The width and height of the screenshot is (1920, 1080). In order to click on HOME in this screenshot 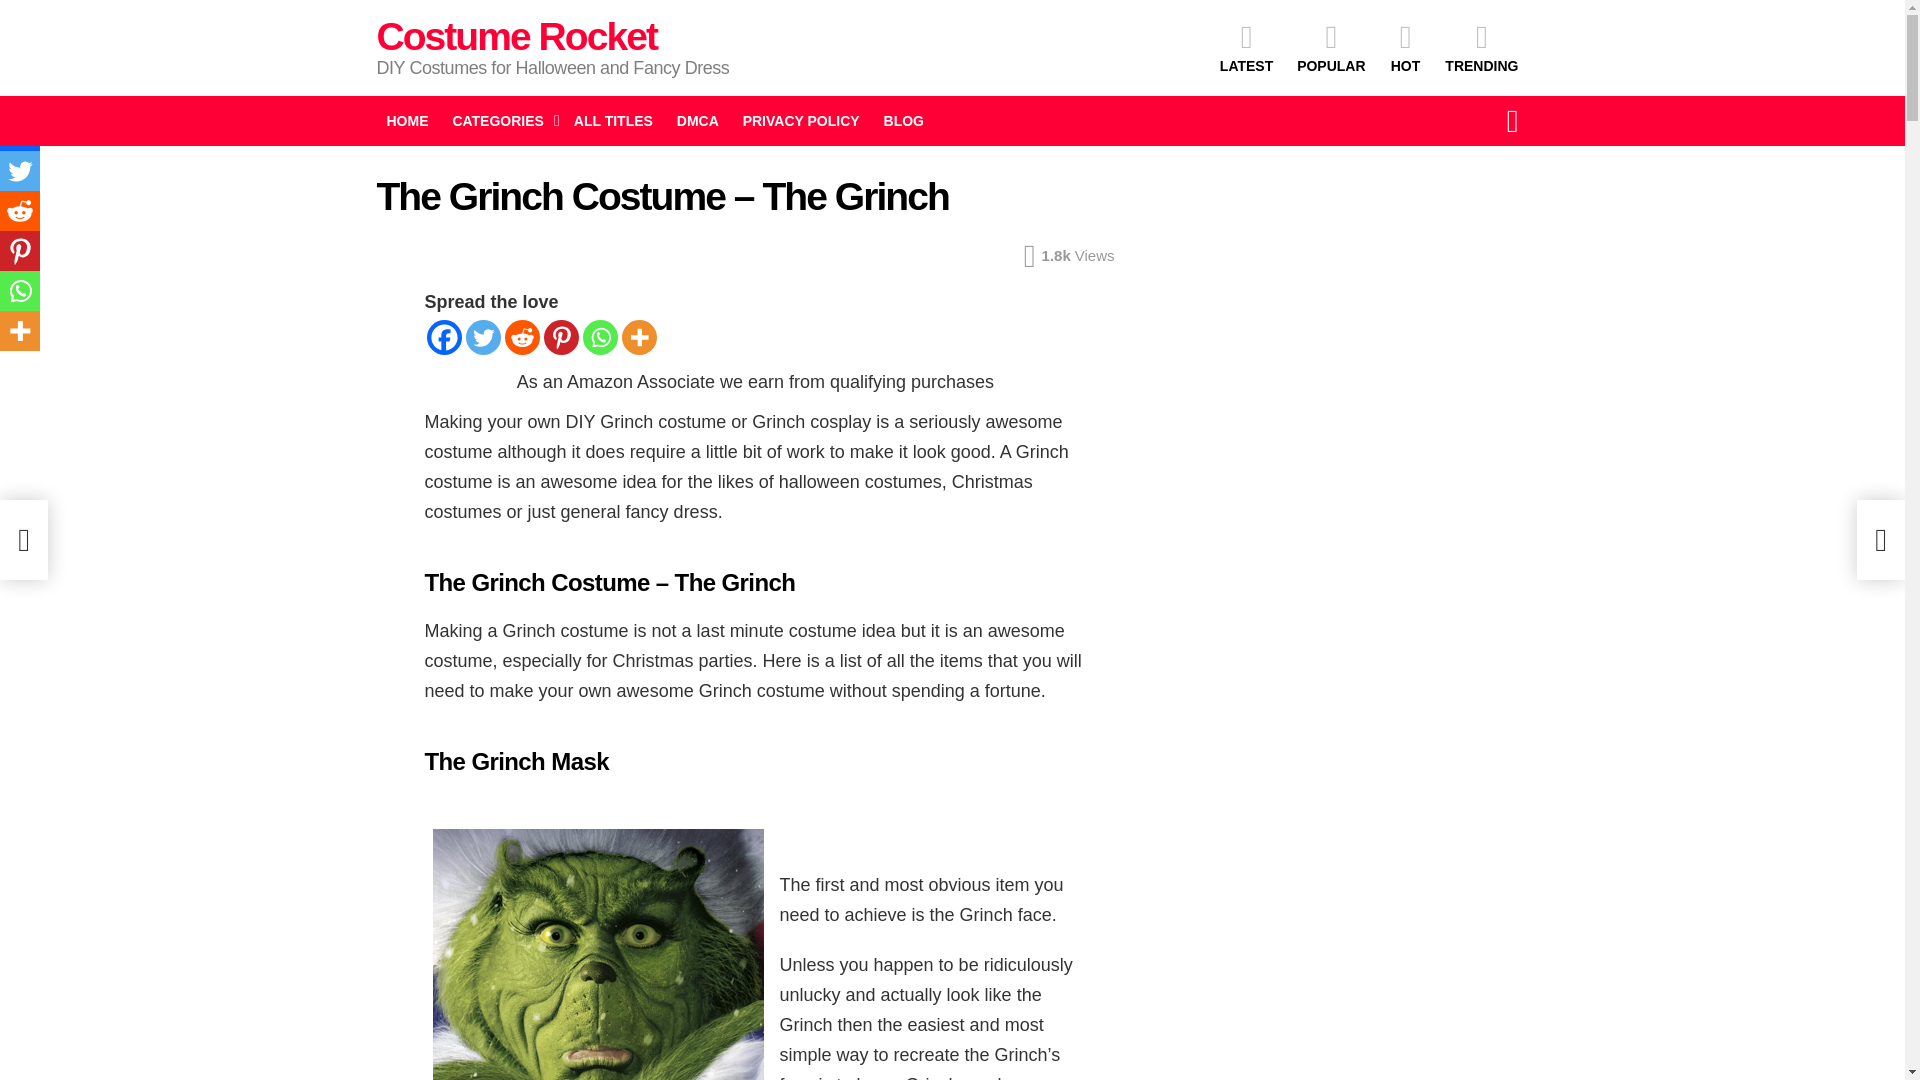, I will do `click(406, 120)`.